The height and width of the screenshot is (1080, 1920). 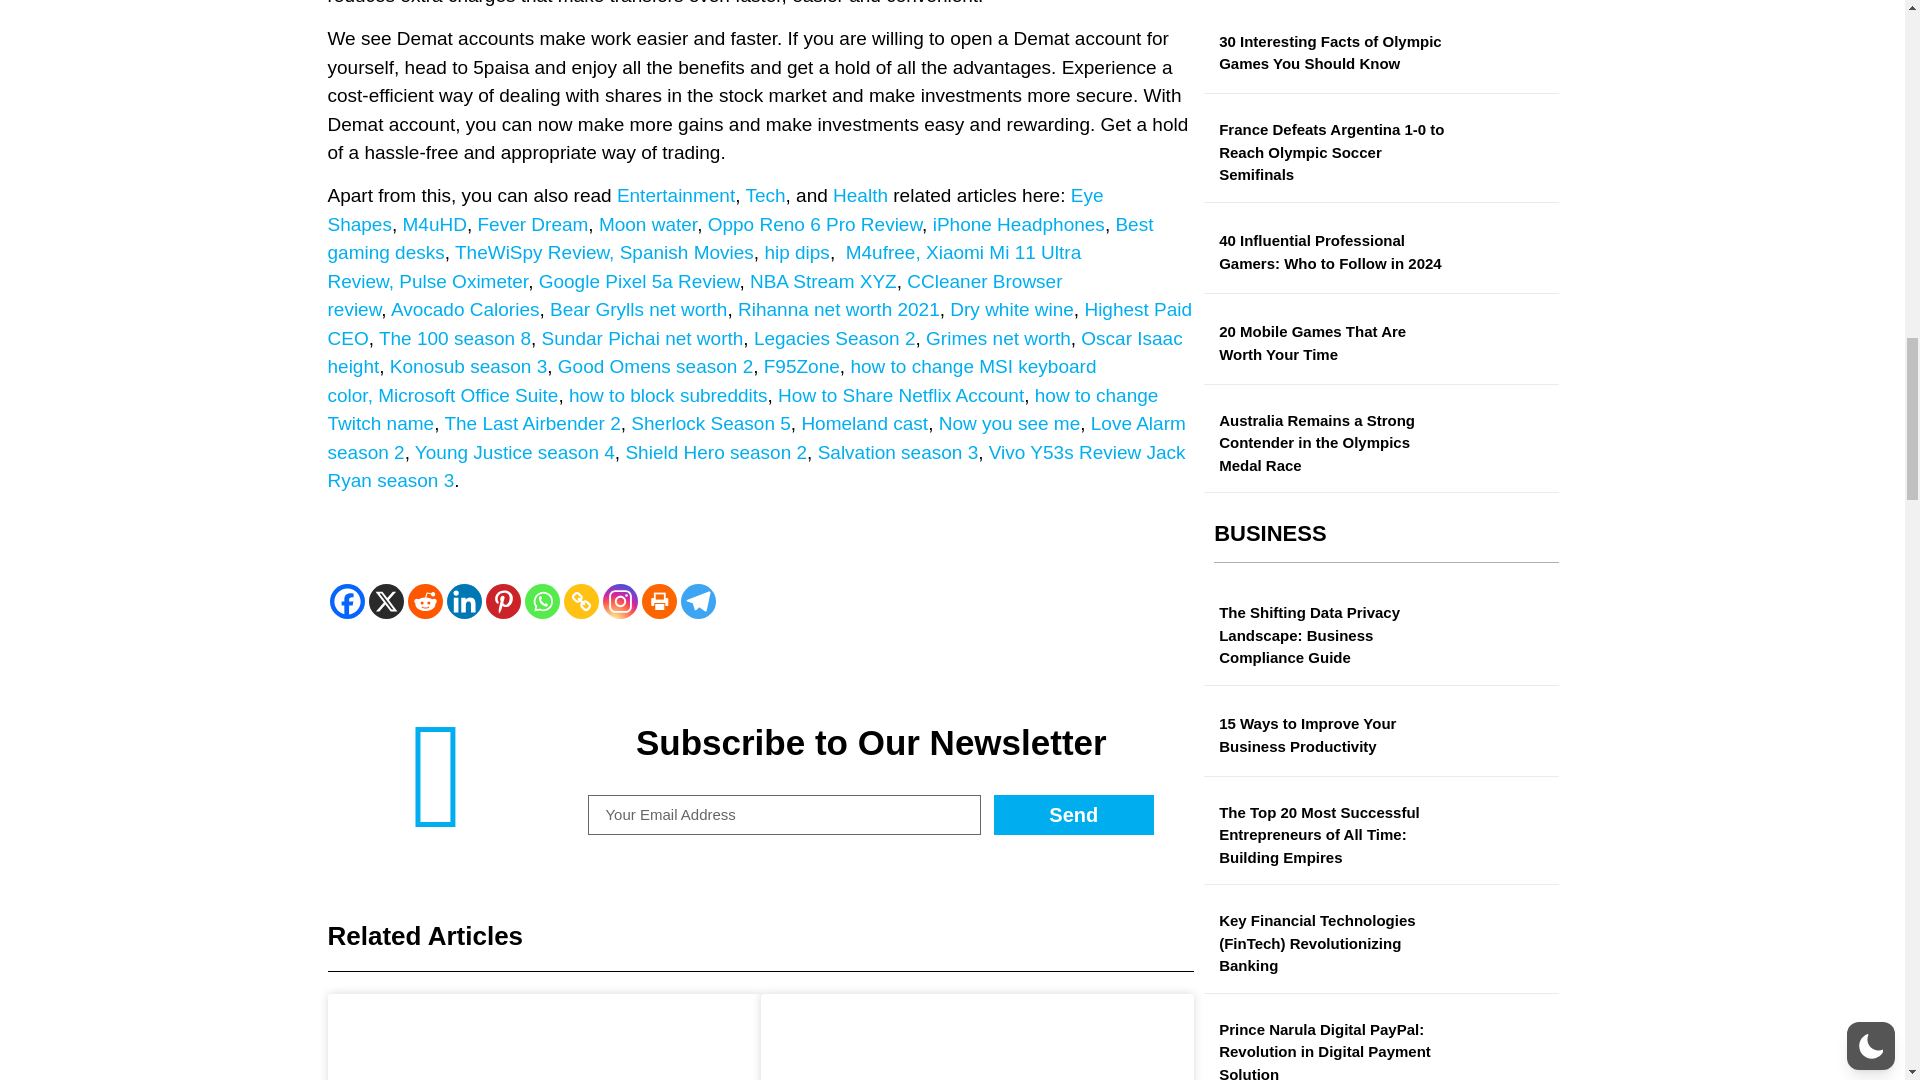 What do you see at coordinates (502, 601) in the screenshot?
I see `Pinterest` at bounding box center [502, 601].